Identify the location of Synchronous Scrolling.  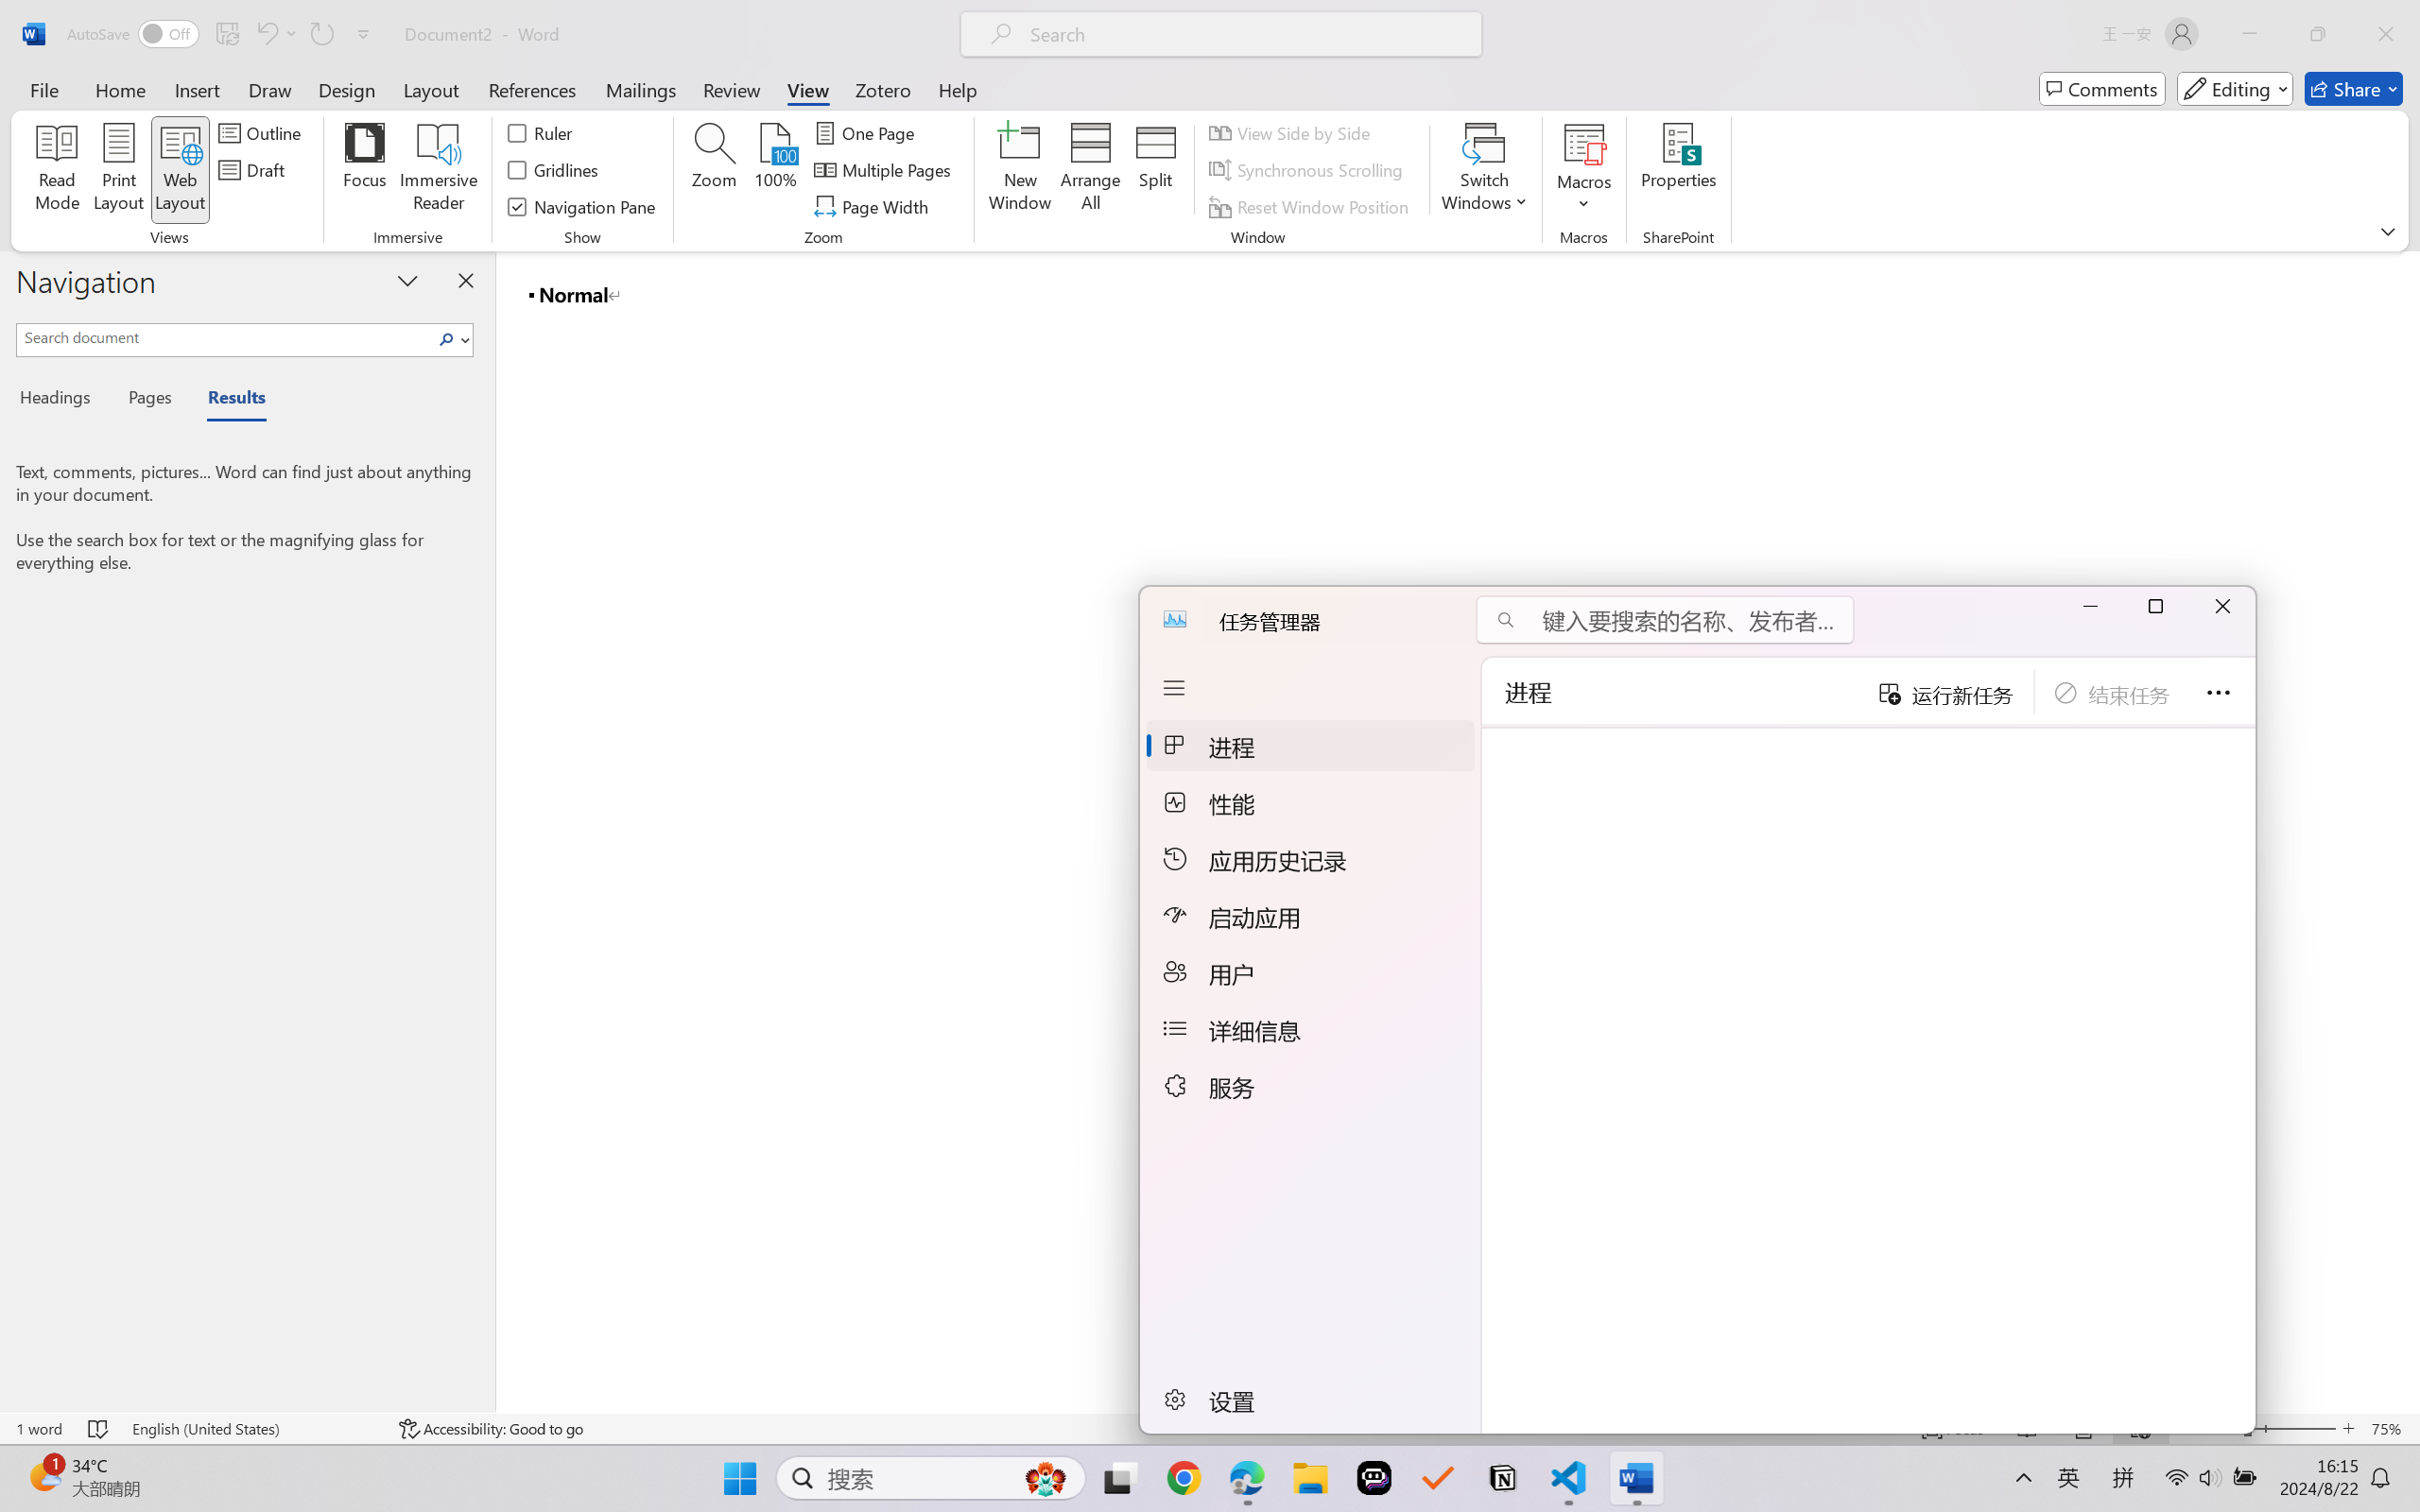
(1308, 170).